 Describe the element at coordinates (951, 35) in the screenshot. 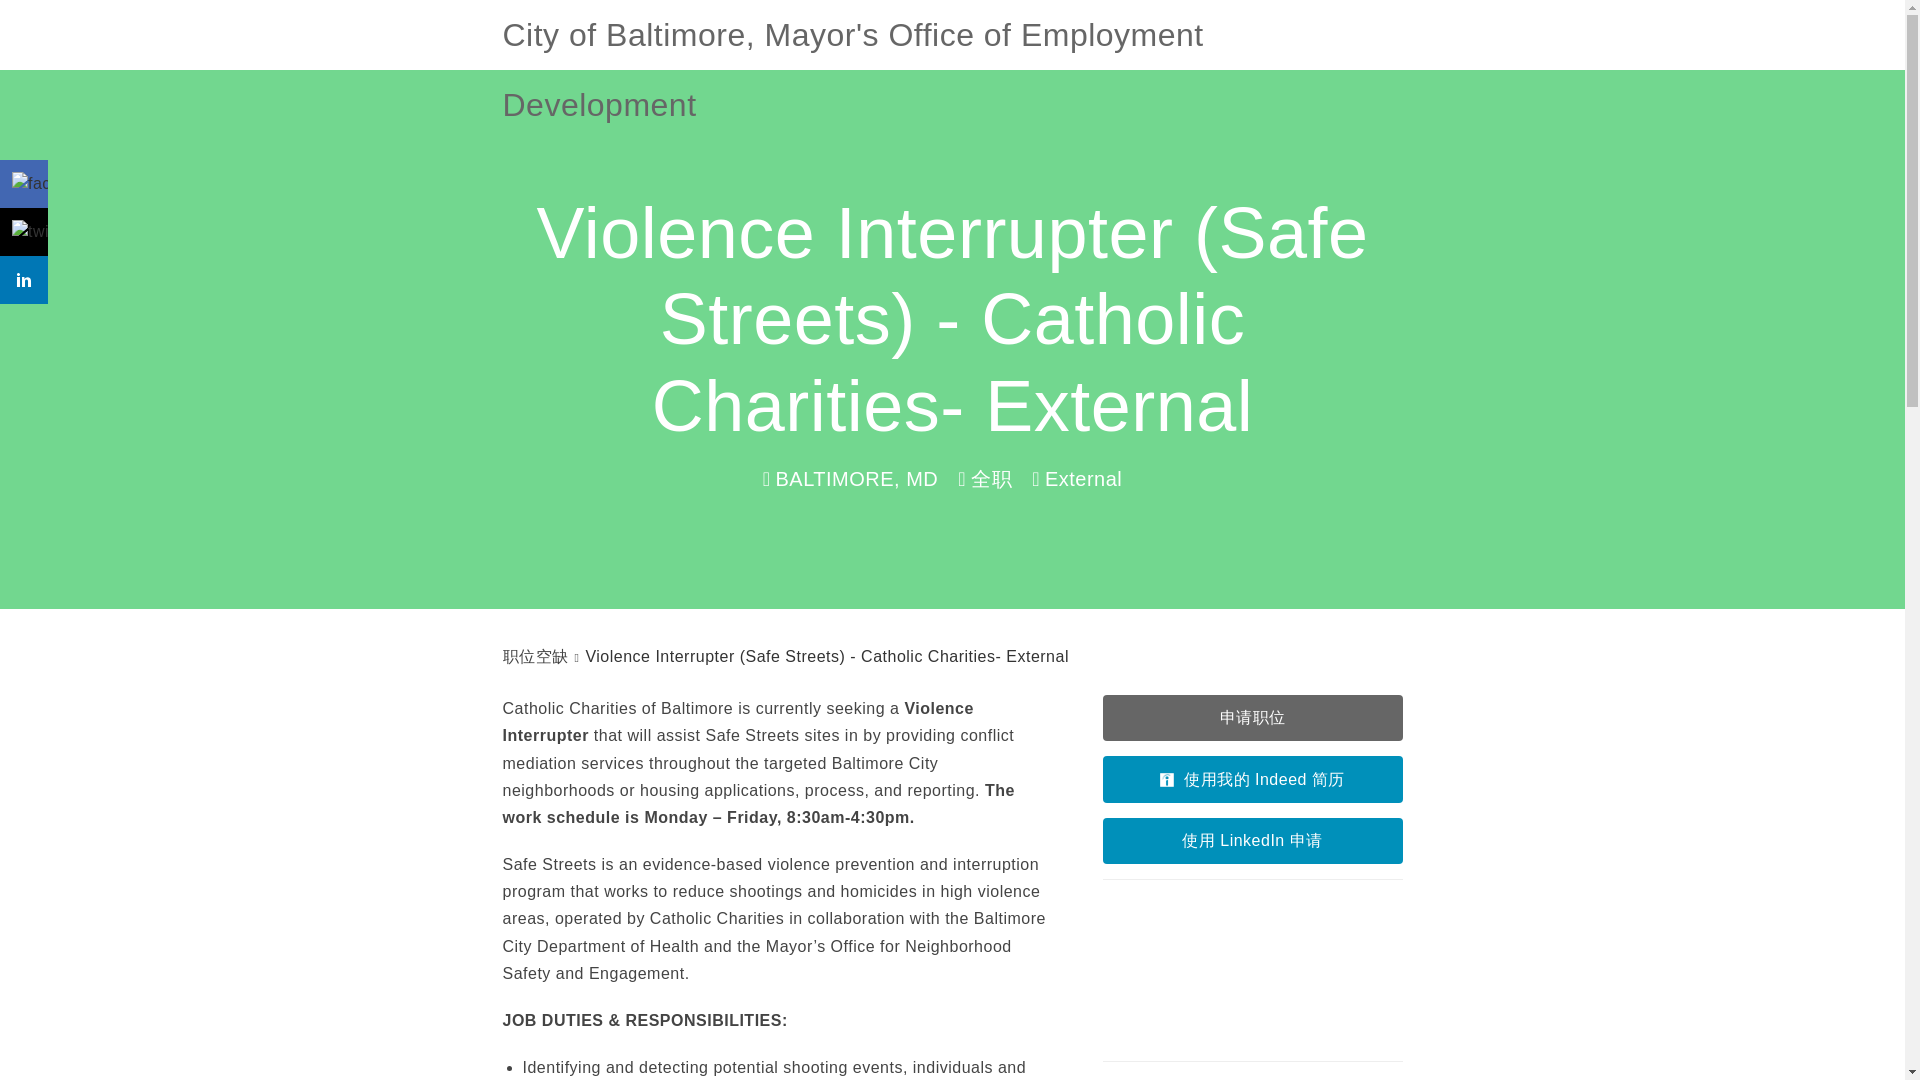

I see `City of Baltimore, Mayor's Office of Employment Development` at that location.